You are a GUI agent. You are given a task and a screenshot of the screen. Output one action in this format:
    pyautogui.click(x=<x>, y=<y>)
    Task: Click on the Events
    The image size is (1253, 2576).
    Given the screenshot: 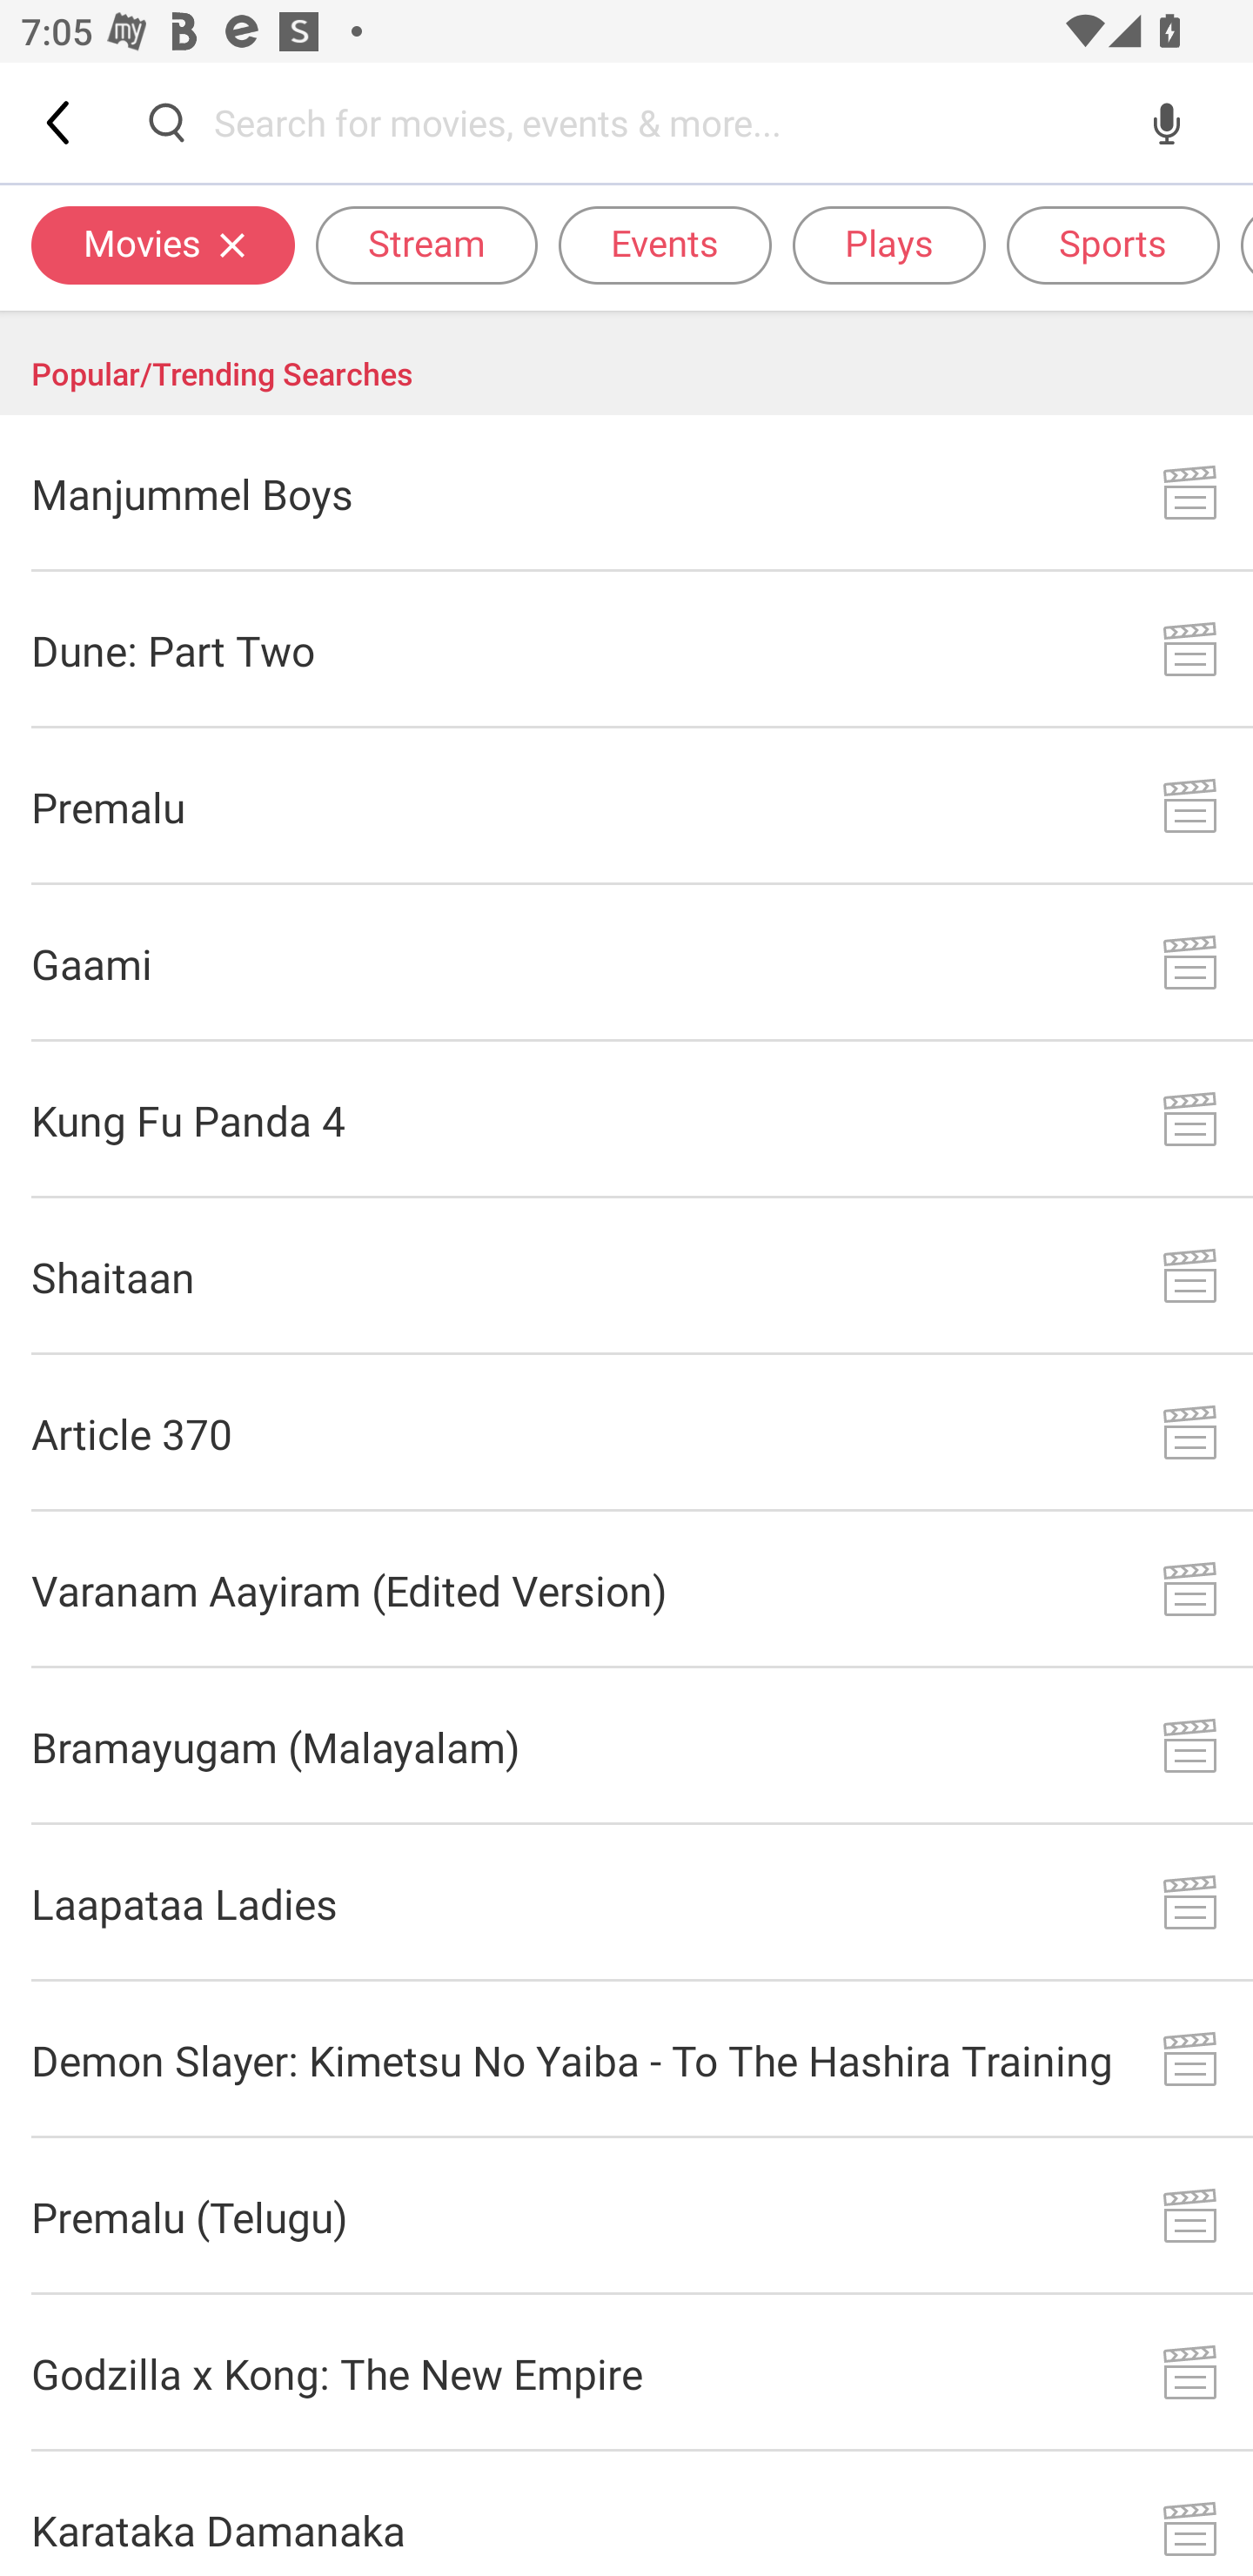 What is the action you would take?
    pyautogui.click(x=665, y=244)
    